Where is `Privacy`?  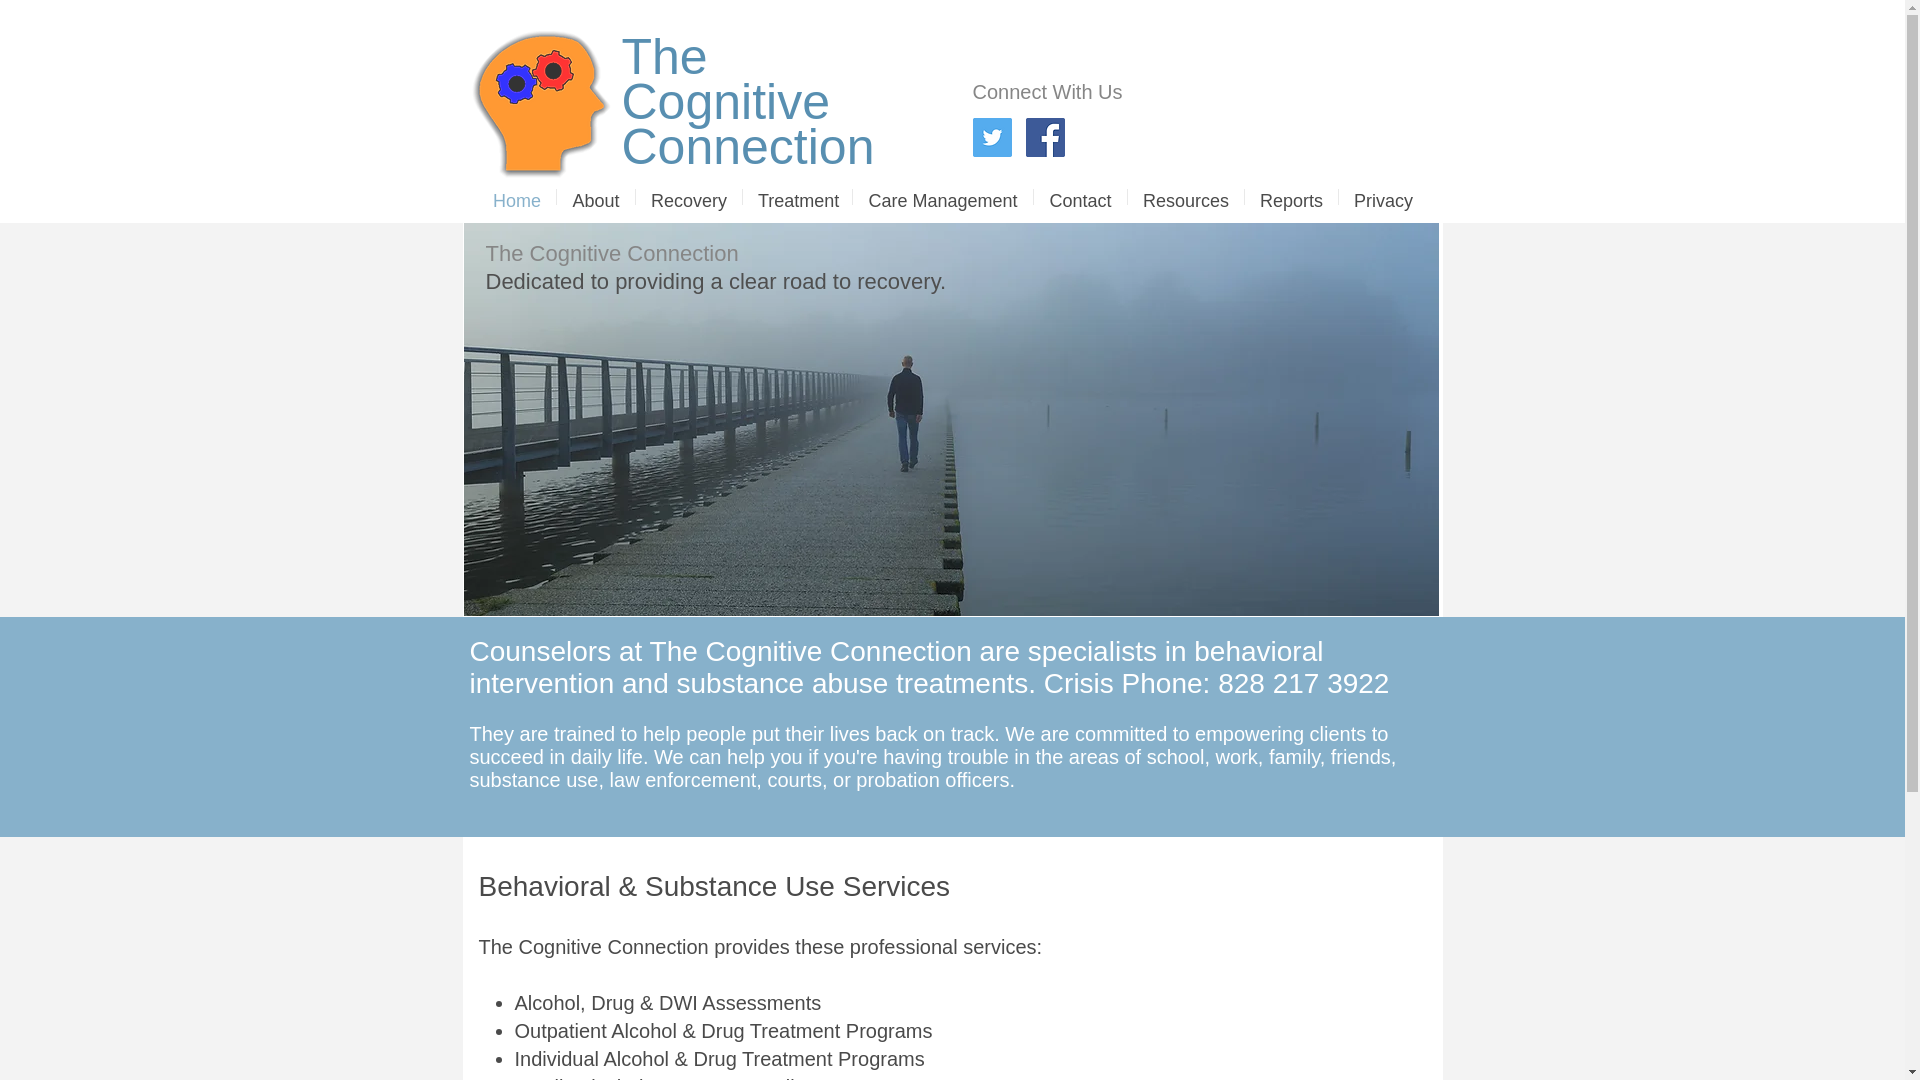
Privacy is located at coordinates (517, 197).